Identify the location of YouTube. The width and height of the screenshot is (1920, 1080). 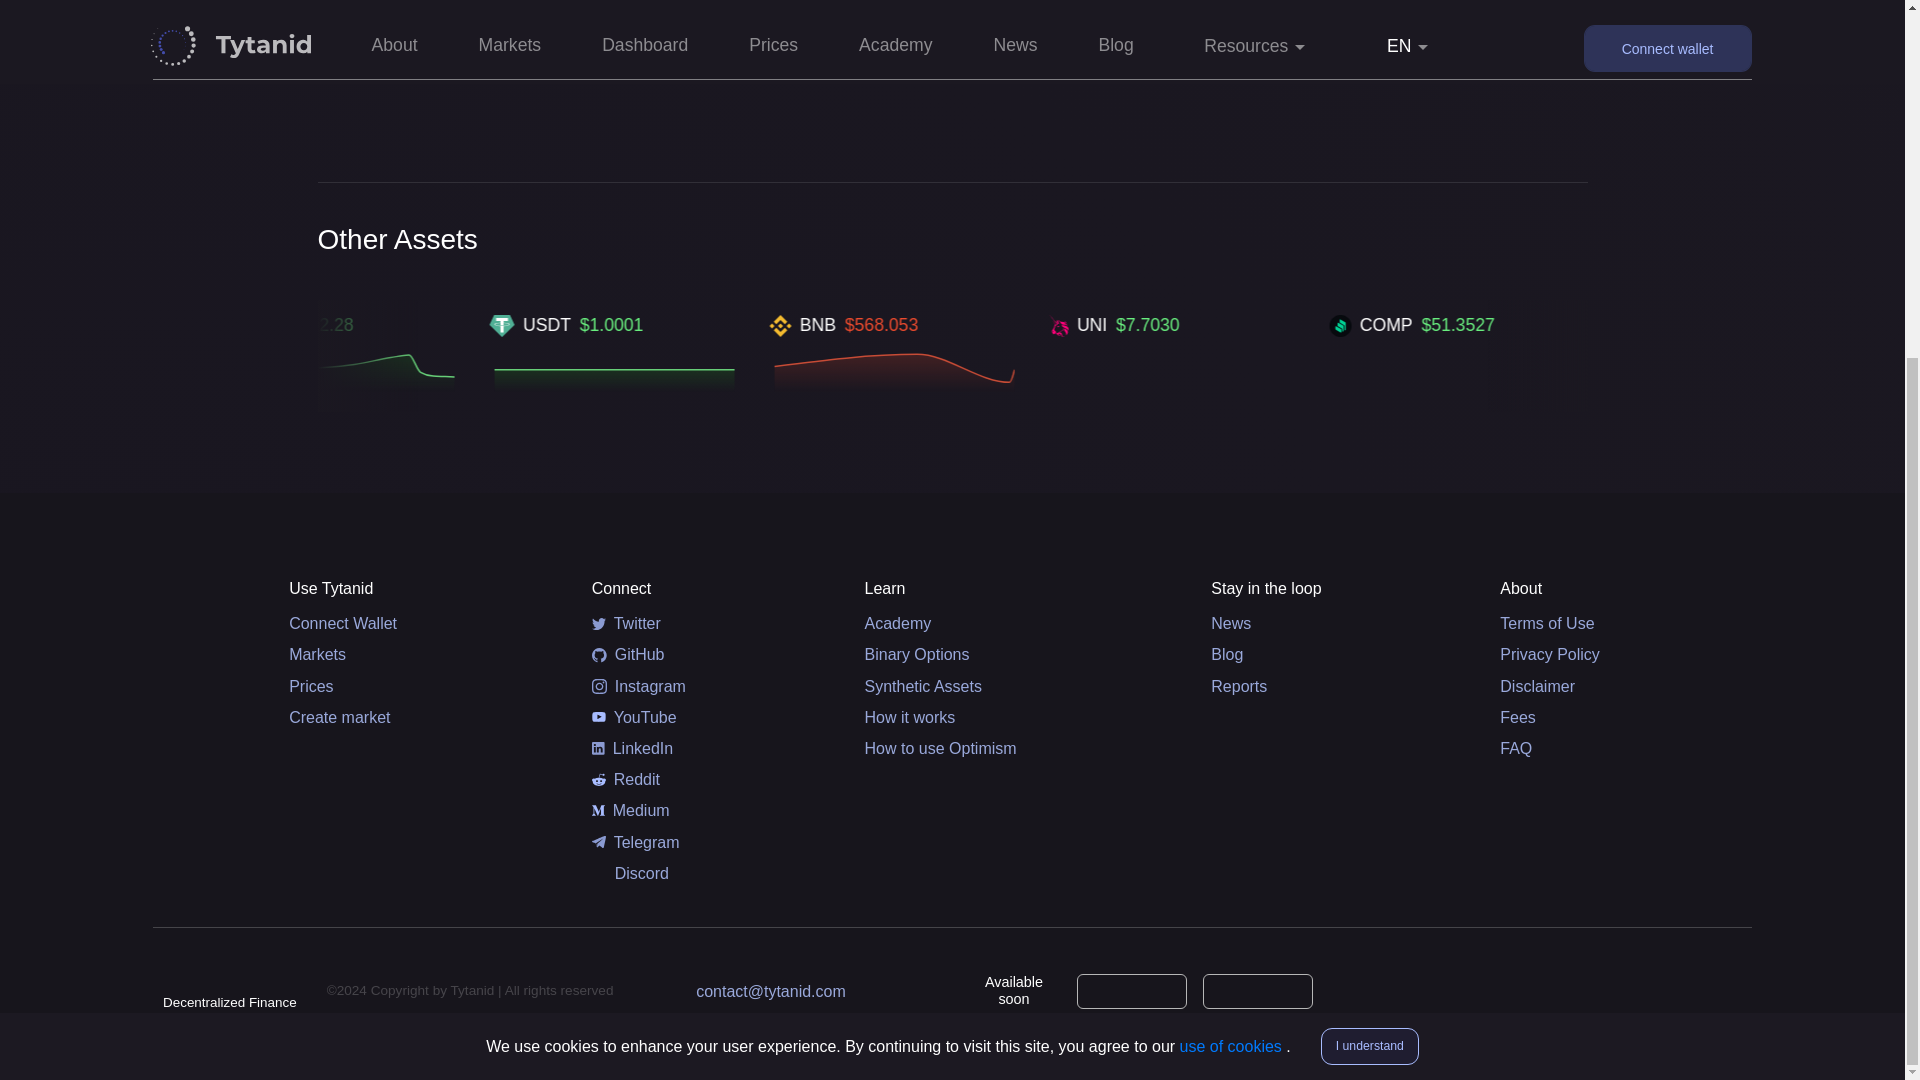
(634, 717).